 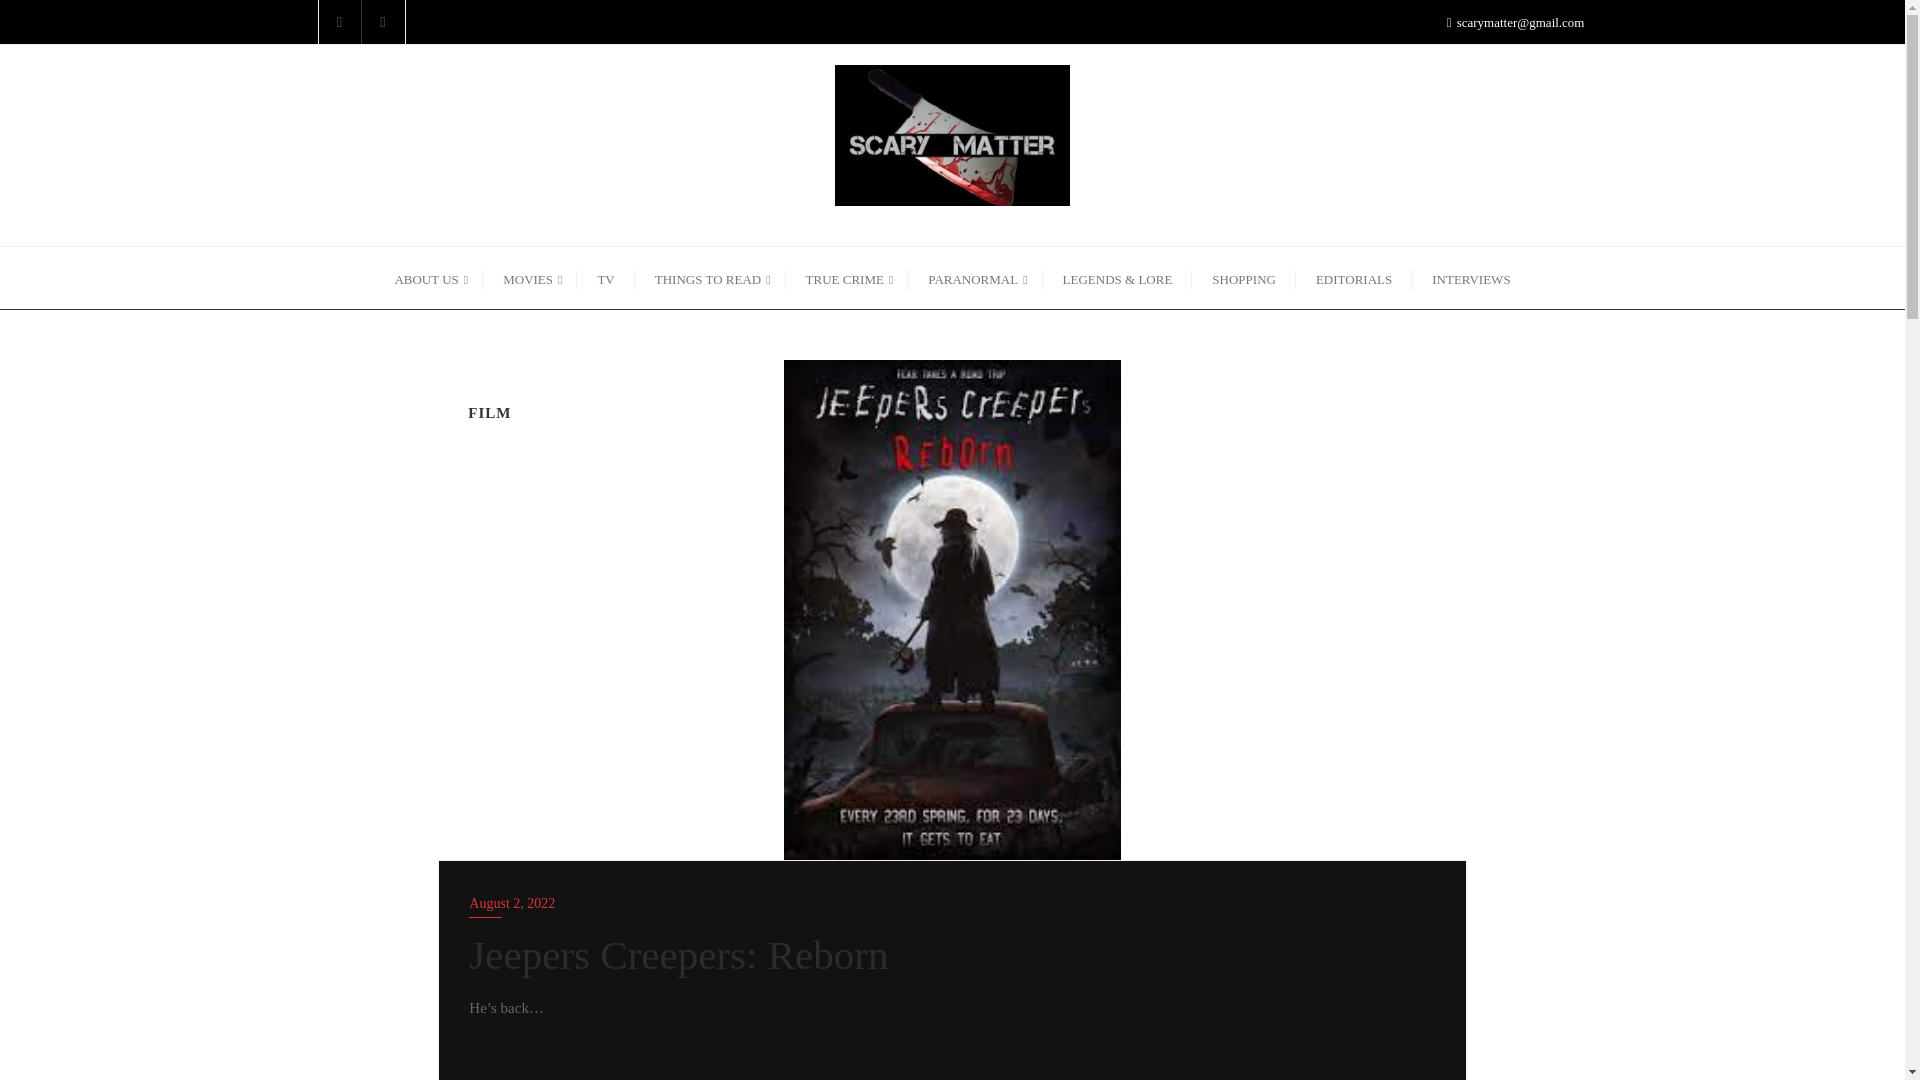 What do you see at coordinates (710, 278) in the screenshot?
I see `THINGS TO READ` at bounding box center [710, 278].